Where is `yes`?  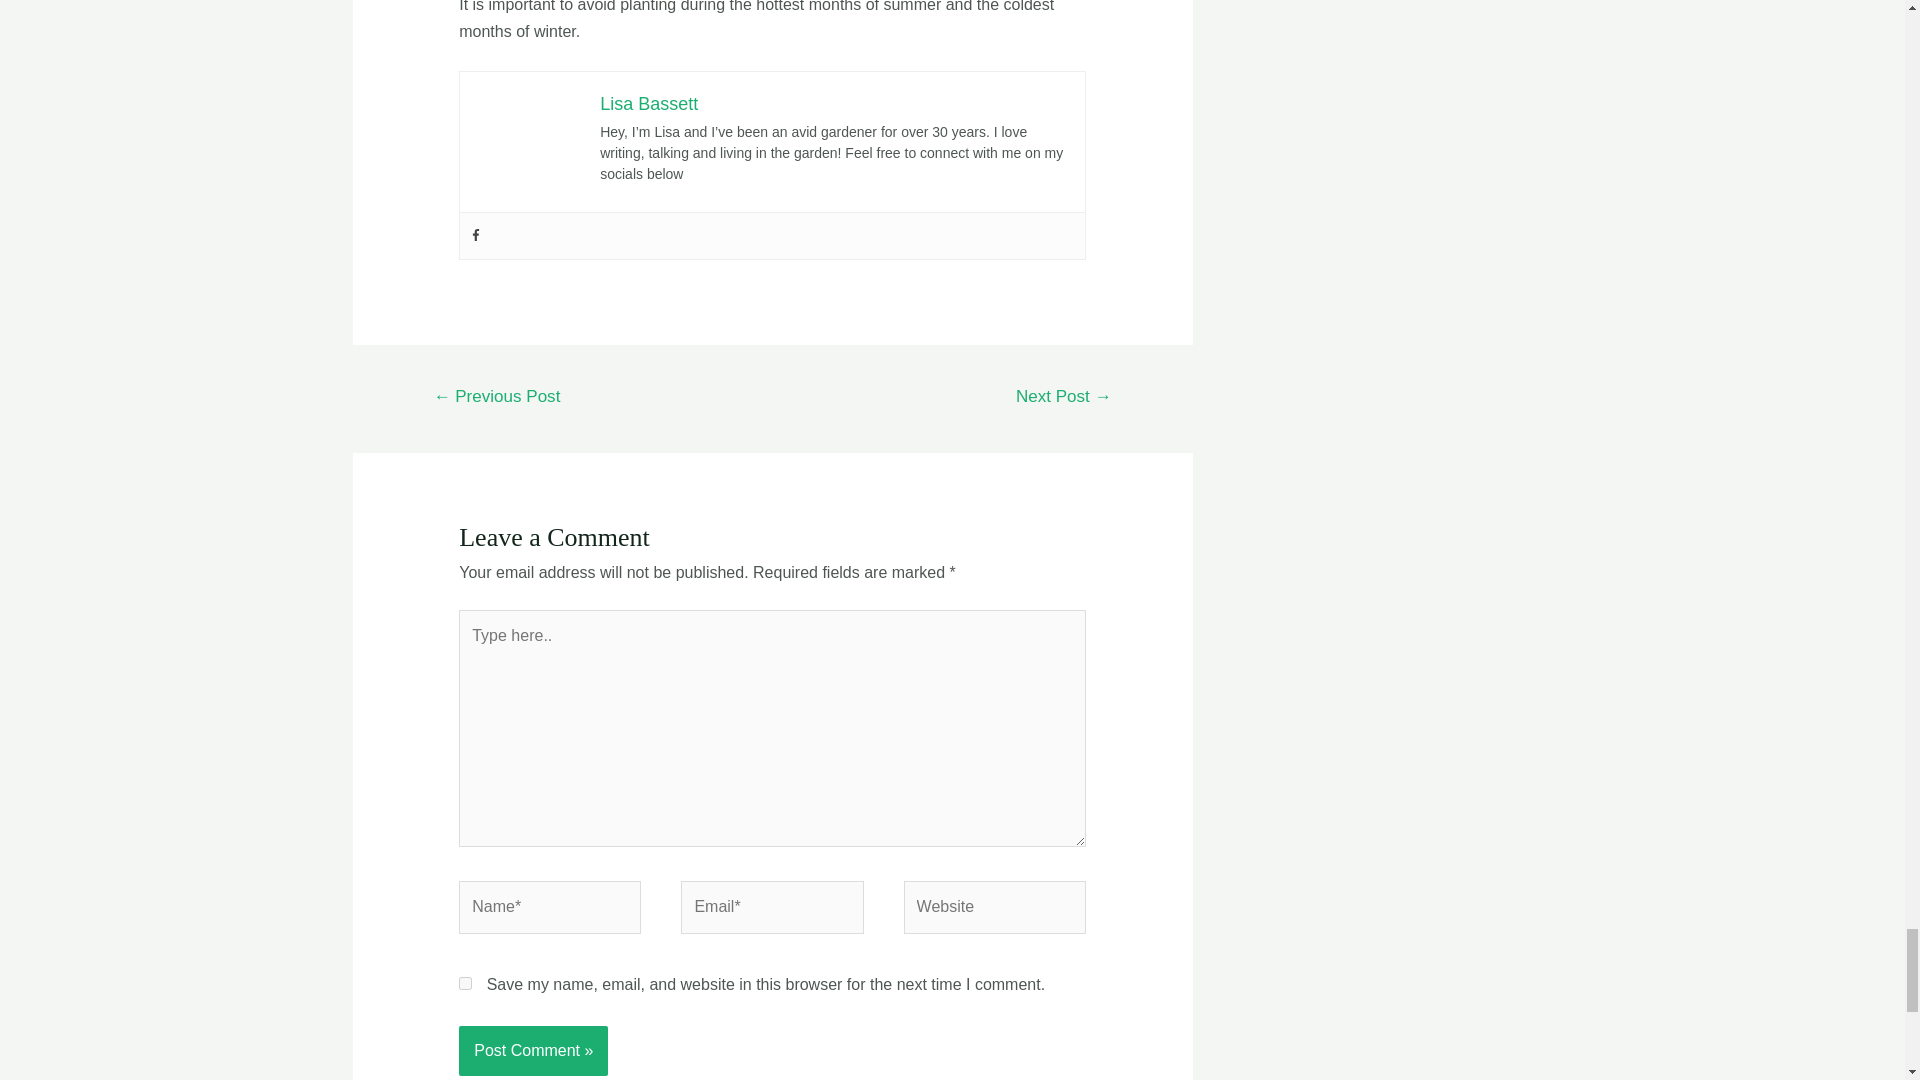 yes is located at coordinates (465, 984).